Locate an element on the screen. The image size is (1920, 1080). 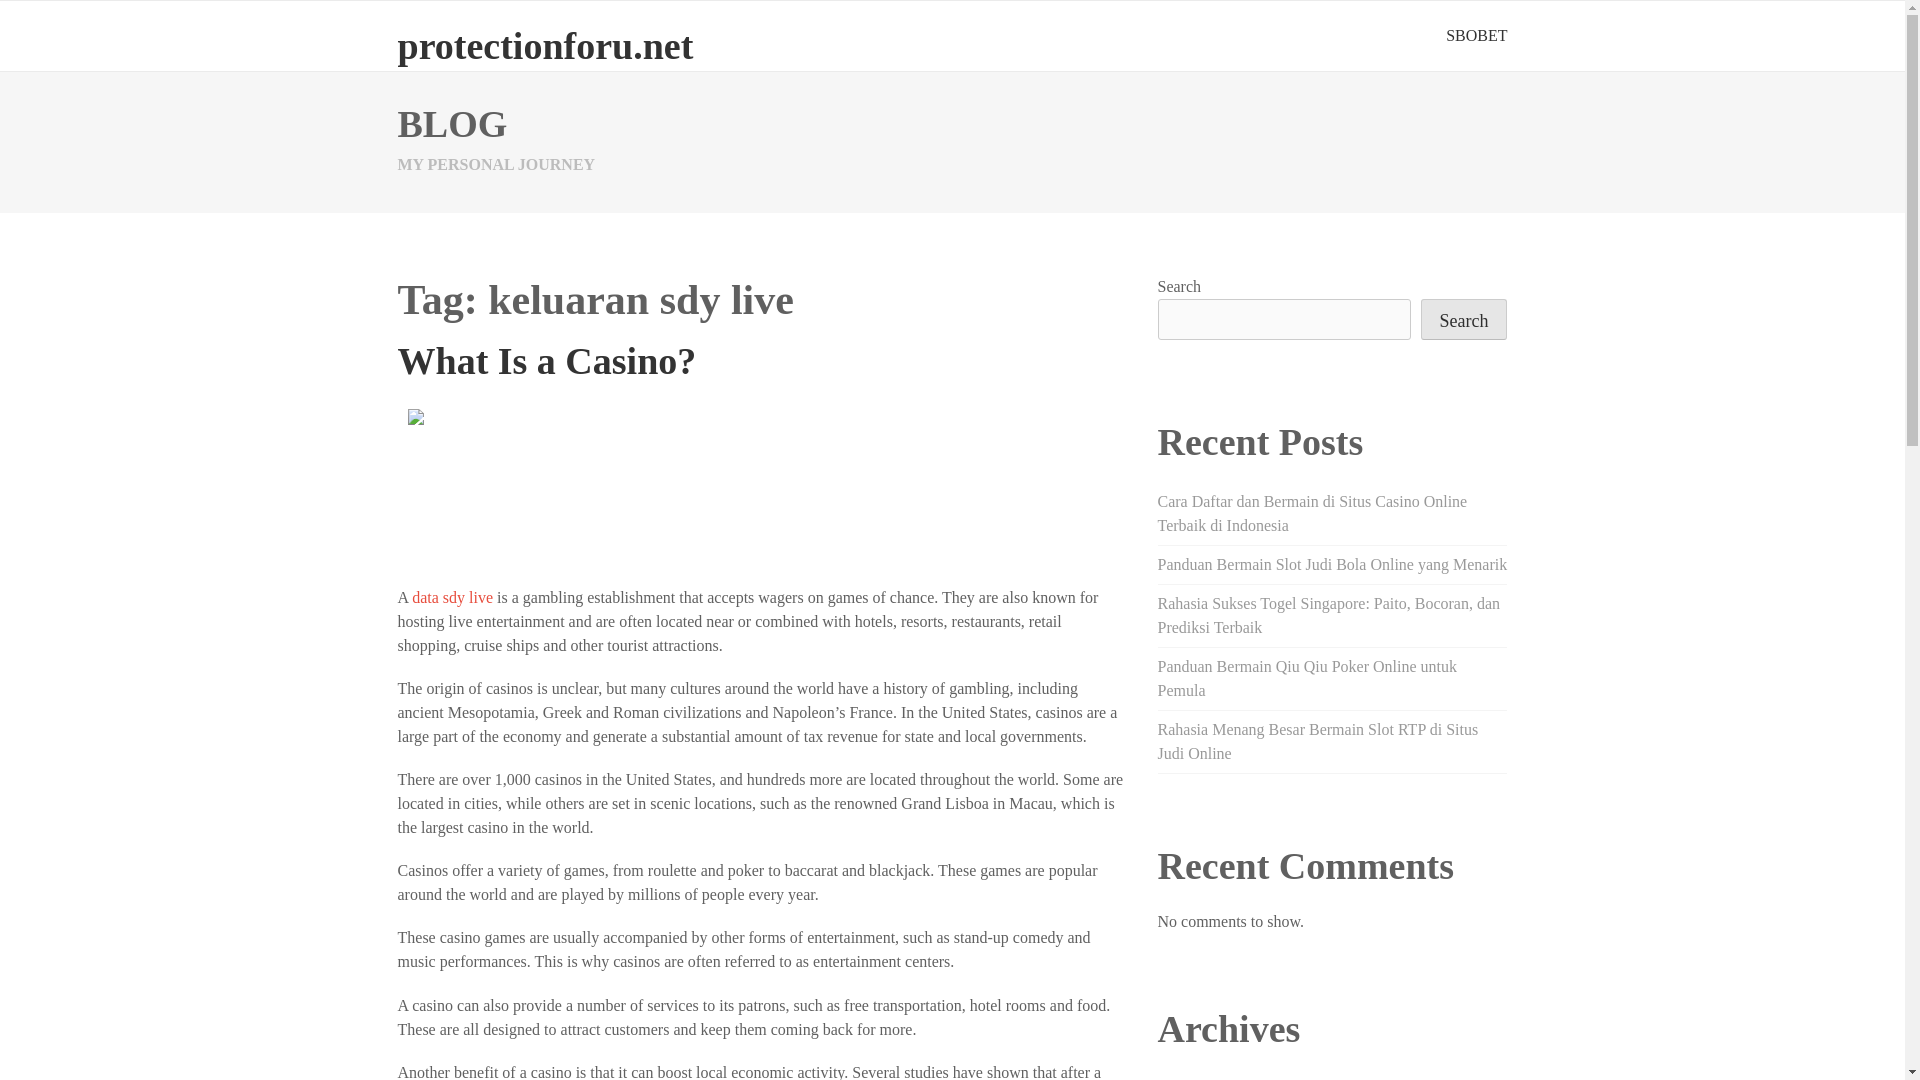
Search is located at coordinates (1464, 320).